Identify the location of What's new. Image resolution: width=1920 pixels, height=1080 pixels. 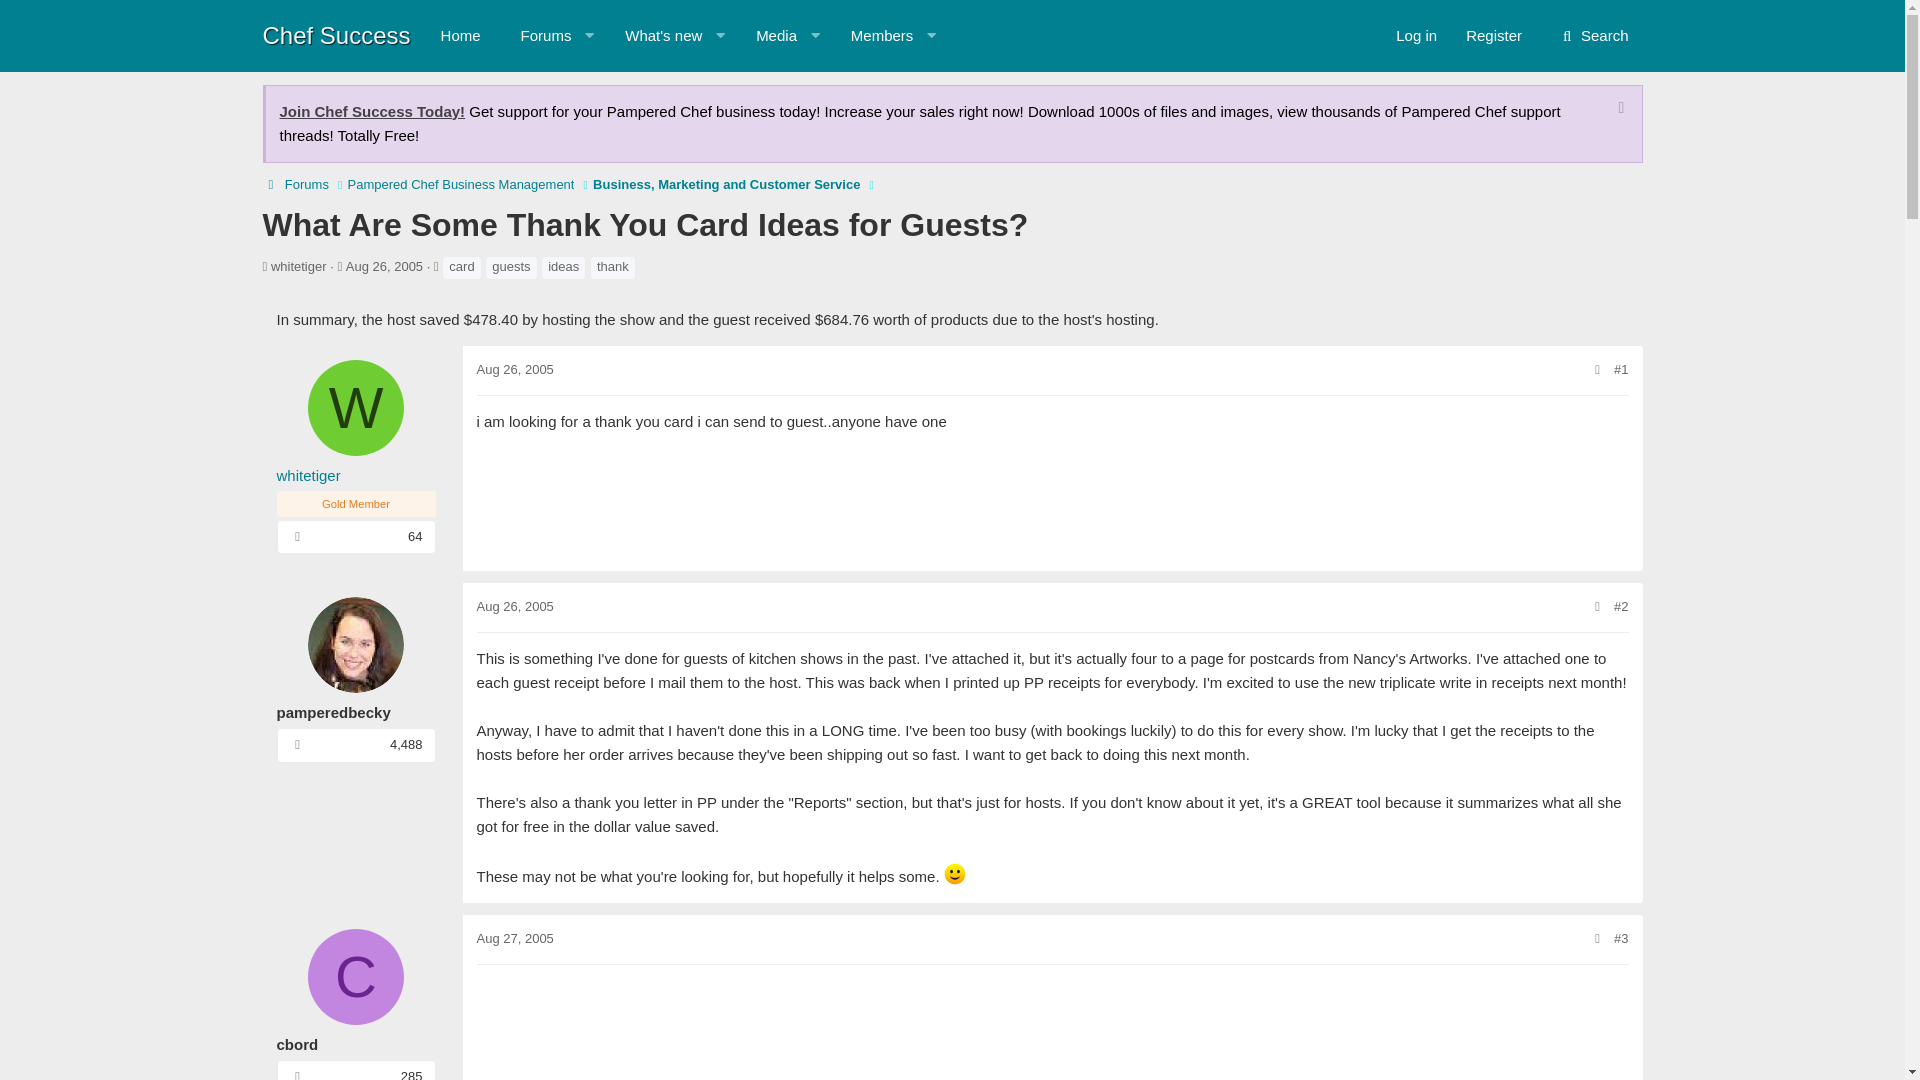
(654, 35).